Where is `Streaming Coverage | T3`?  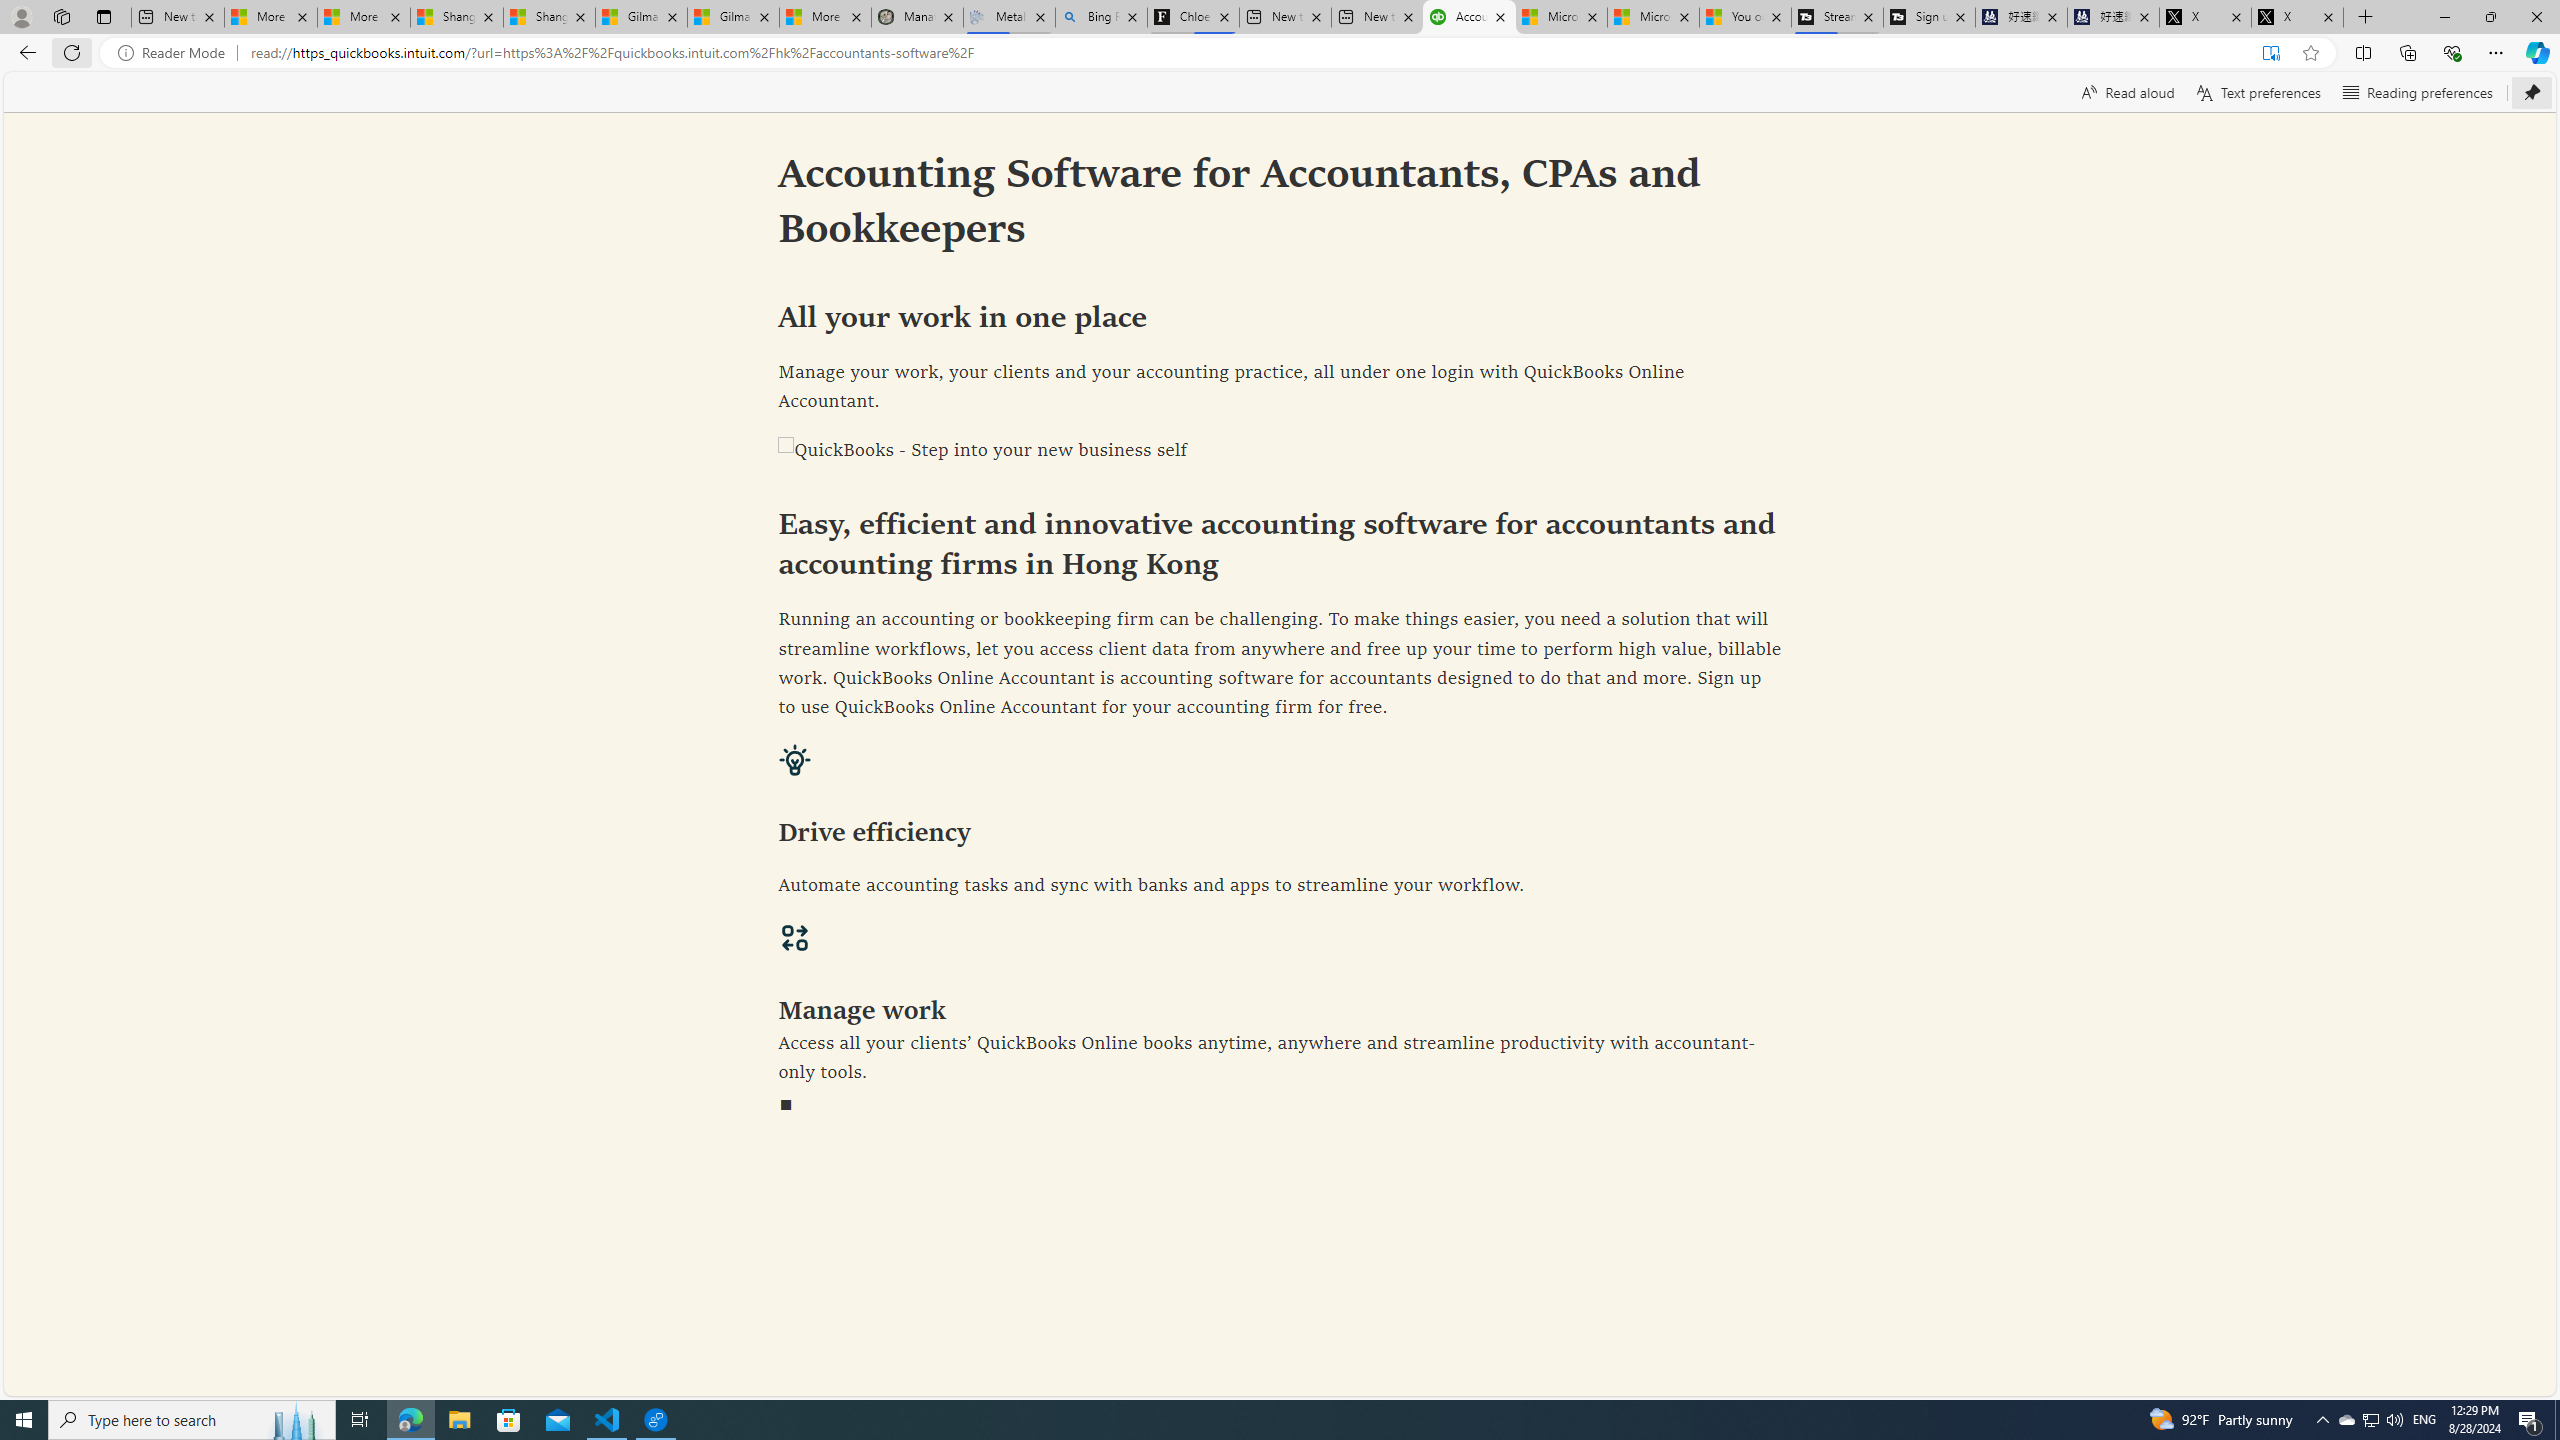
Streaming Coverage | T3 is located at coordinates (1836, 17).